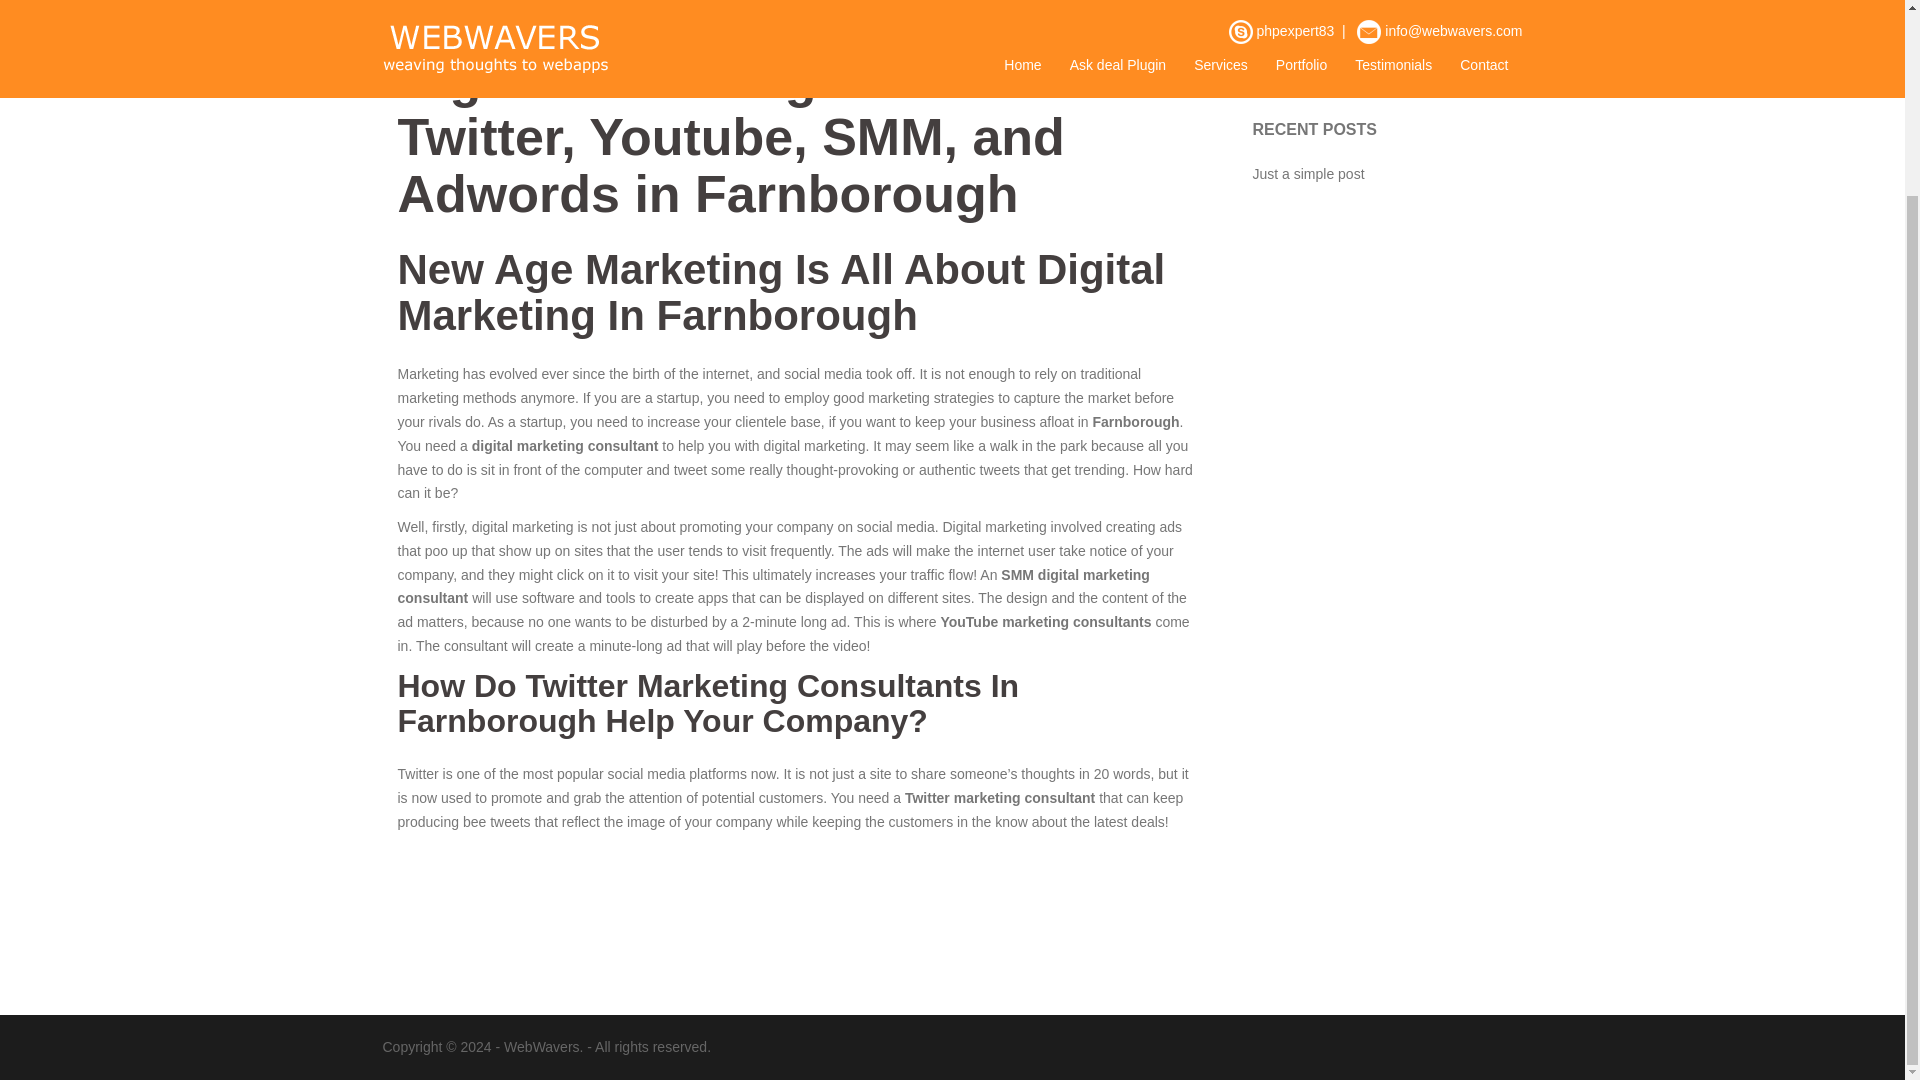 The width and height of the screenshot is (1920, 1080). What do you see at coordinates (1307, 174) in the screenshot?
I see `Just a simple post` at bounding box center [1307, 174].